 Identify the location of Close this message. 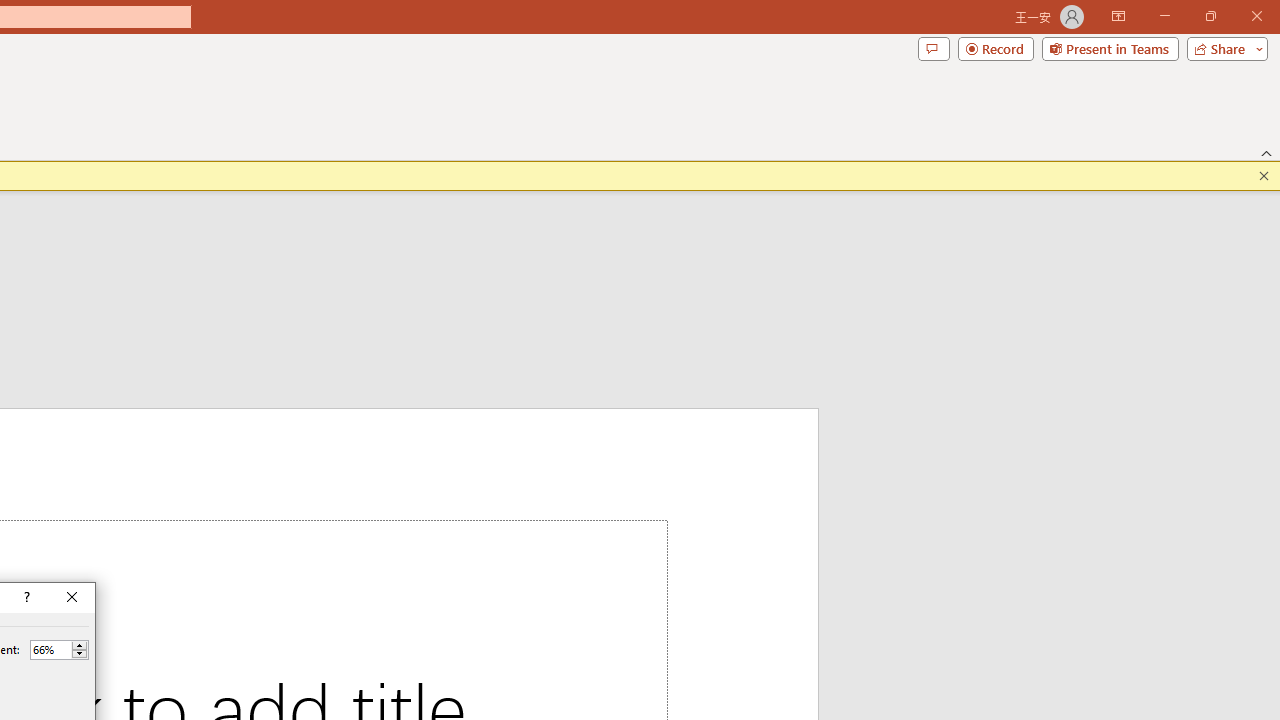
(1264, 176).